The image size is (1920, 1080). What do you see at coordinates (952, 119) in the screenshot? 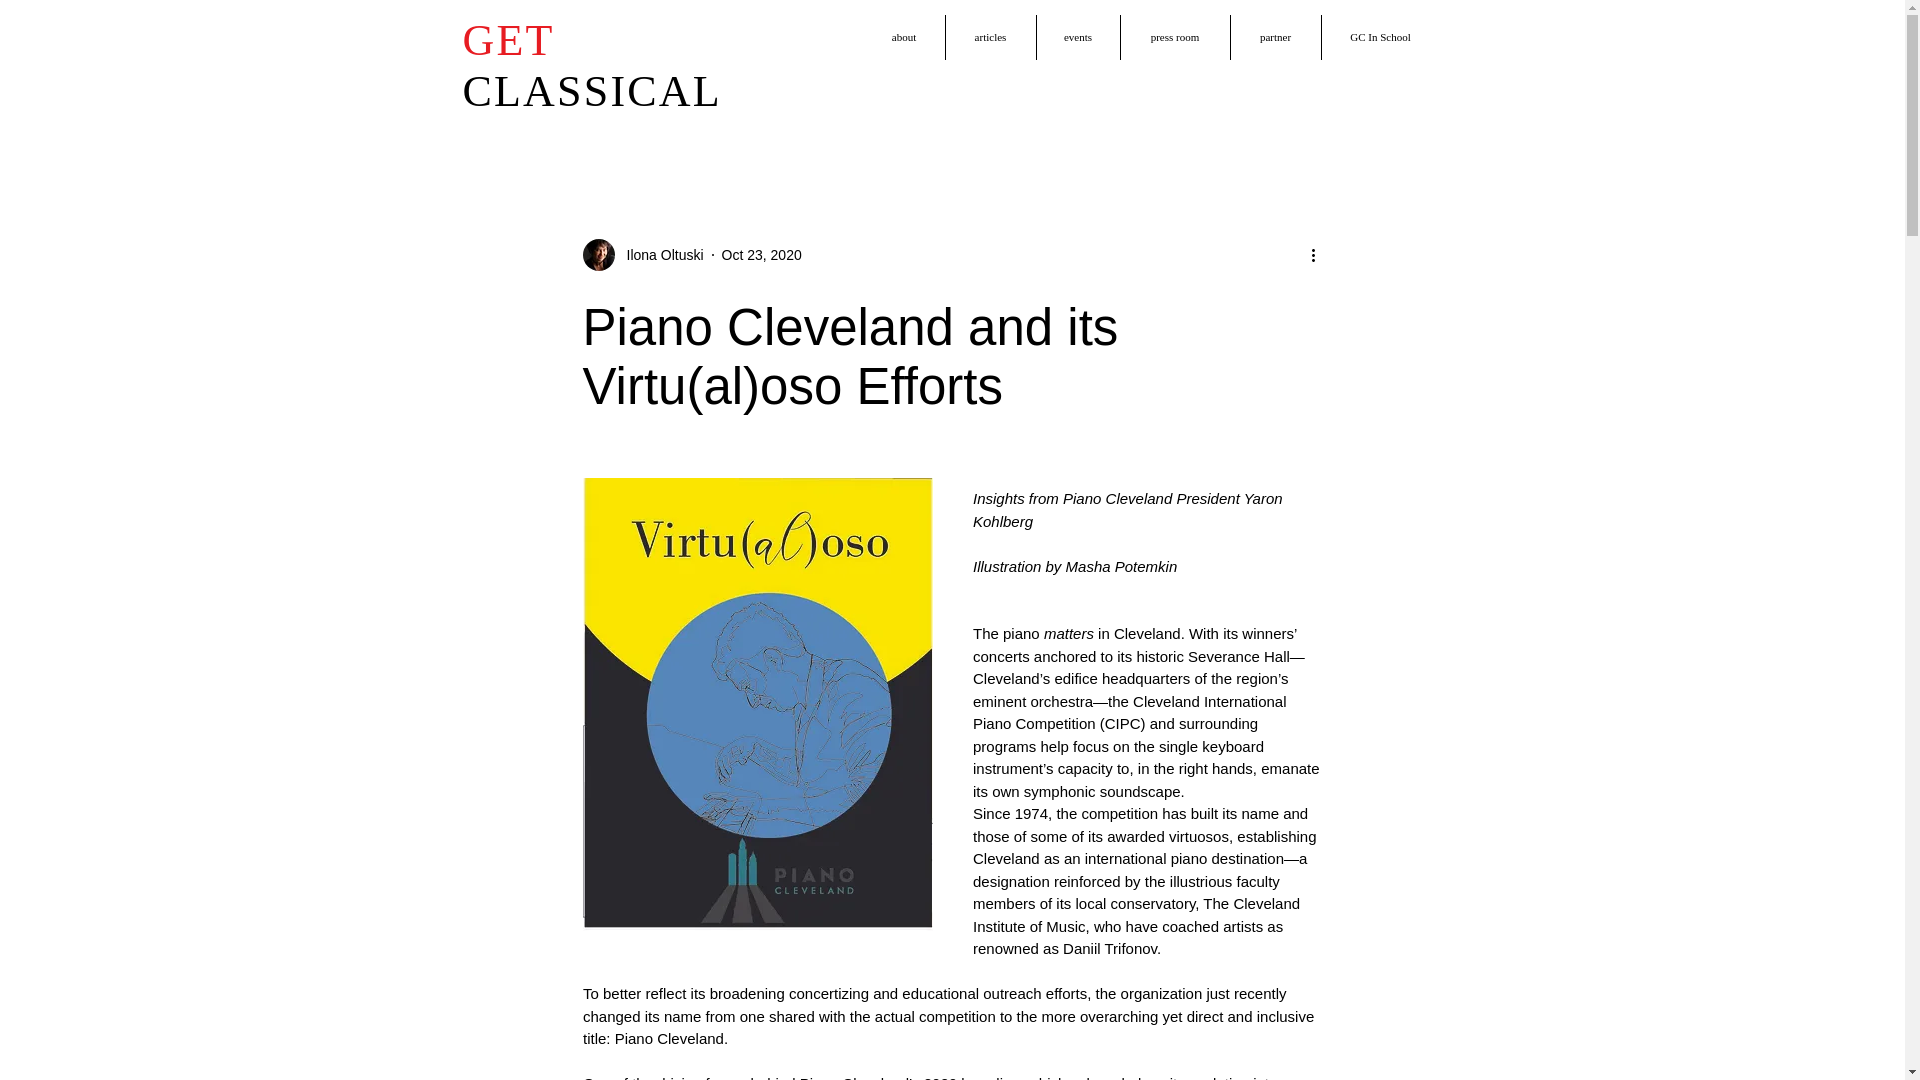
I see `editorial` at bounding box center [952, 119].